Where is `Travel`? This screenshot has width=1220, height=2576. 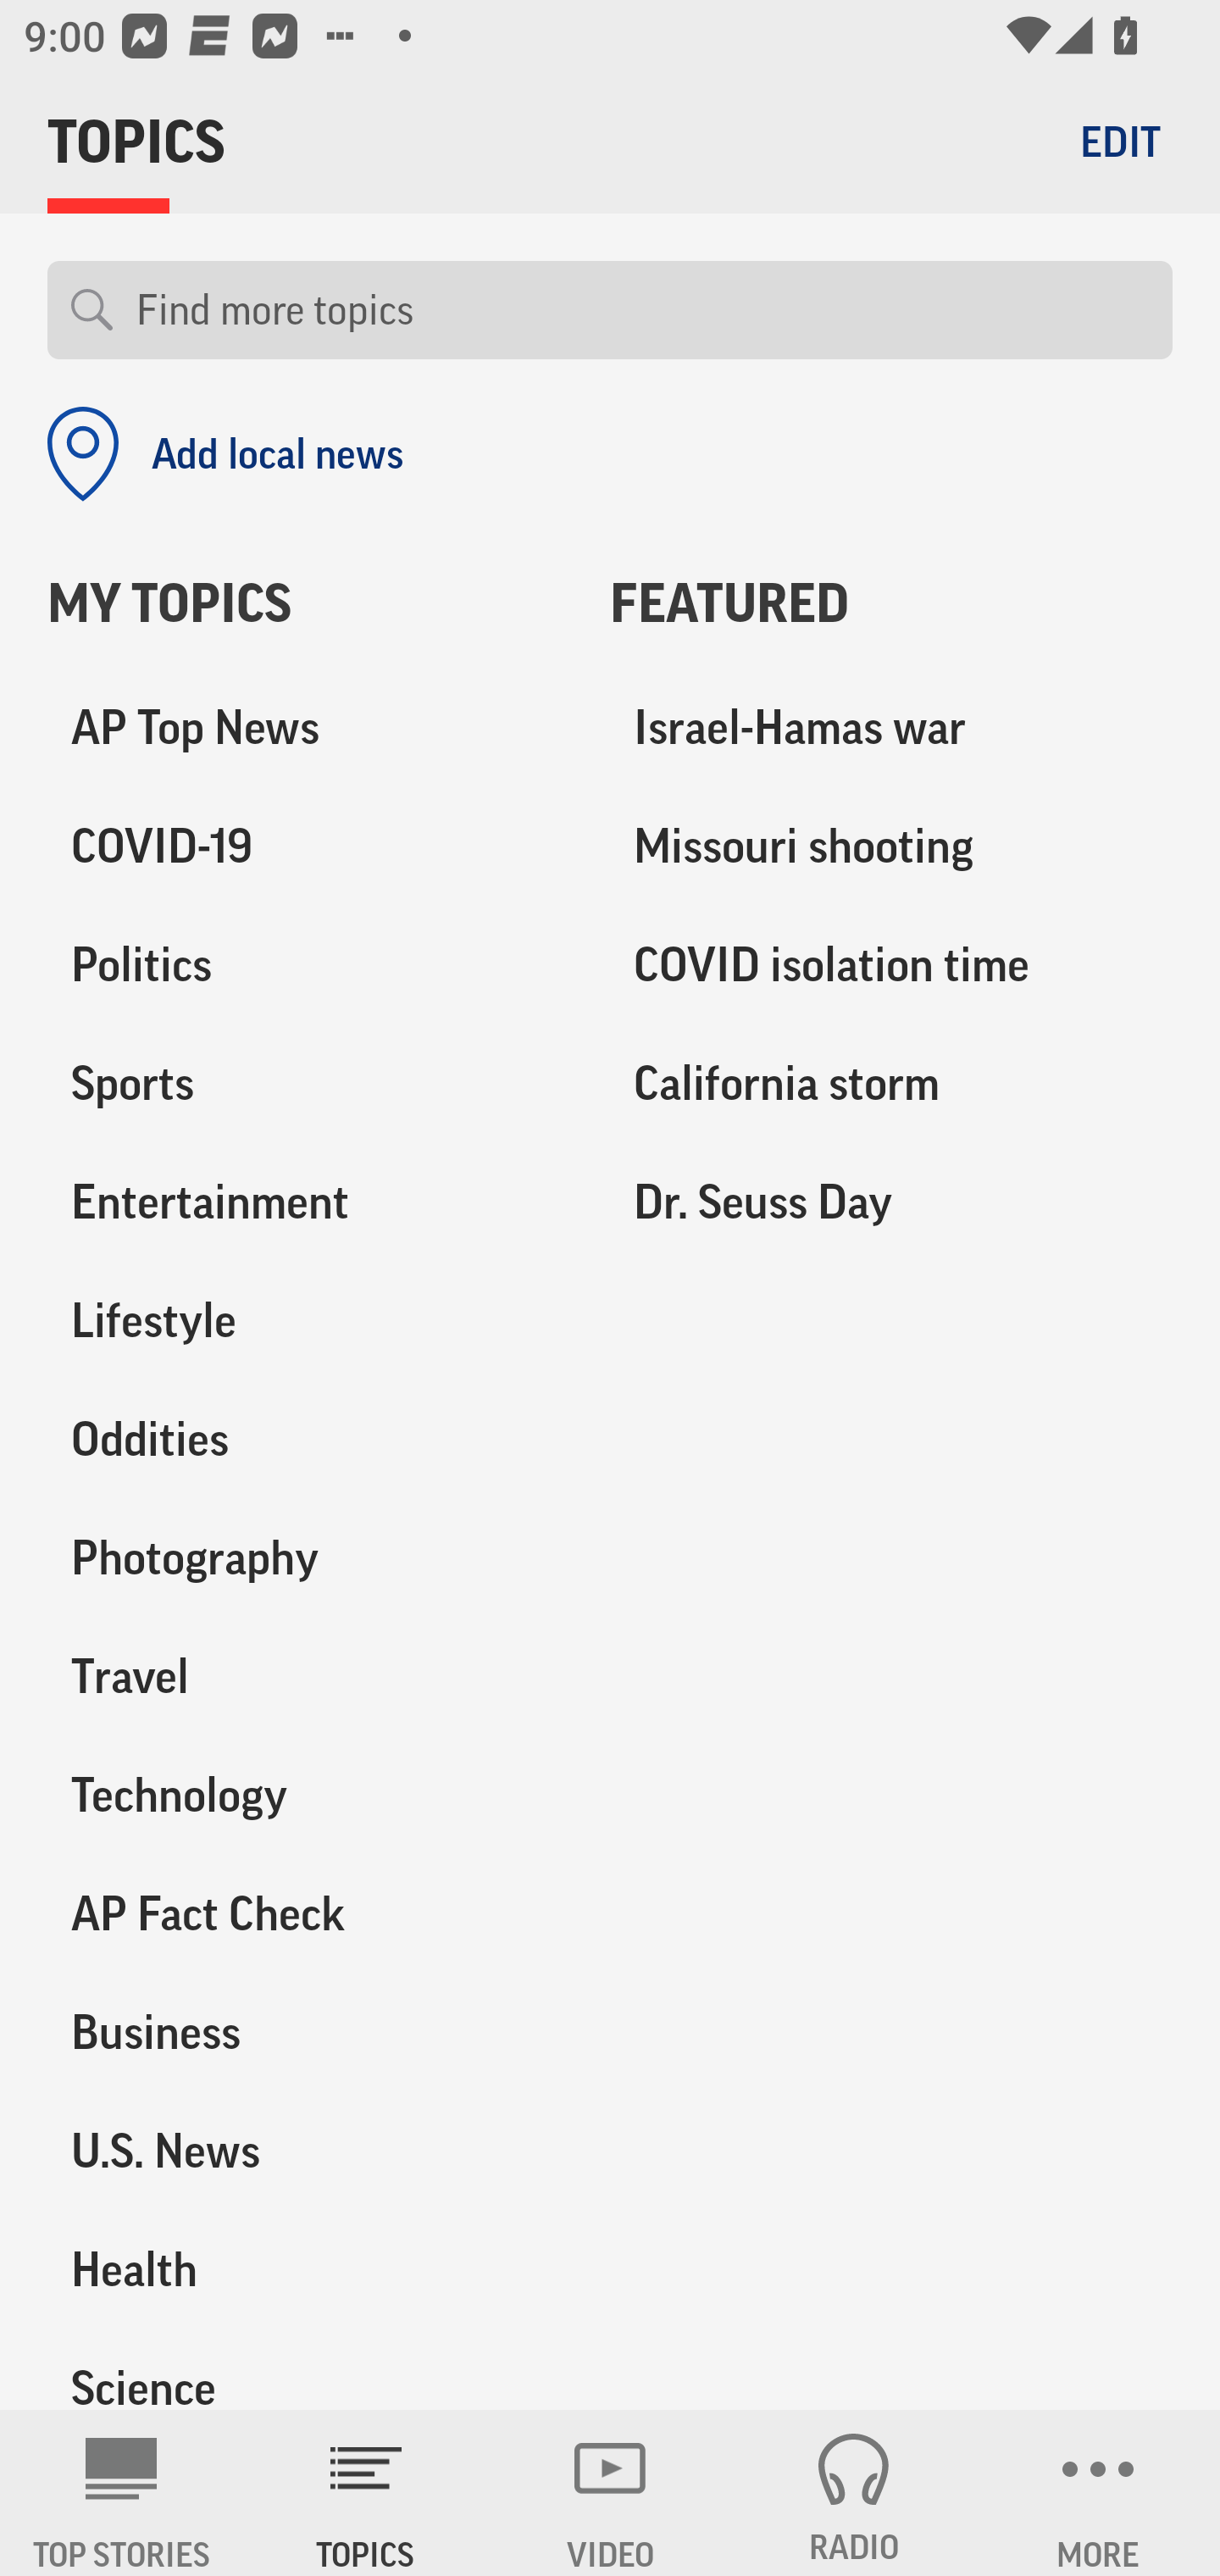
Travel is located at coordinates (305, 1676).